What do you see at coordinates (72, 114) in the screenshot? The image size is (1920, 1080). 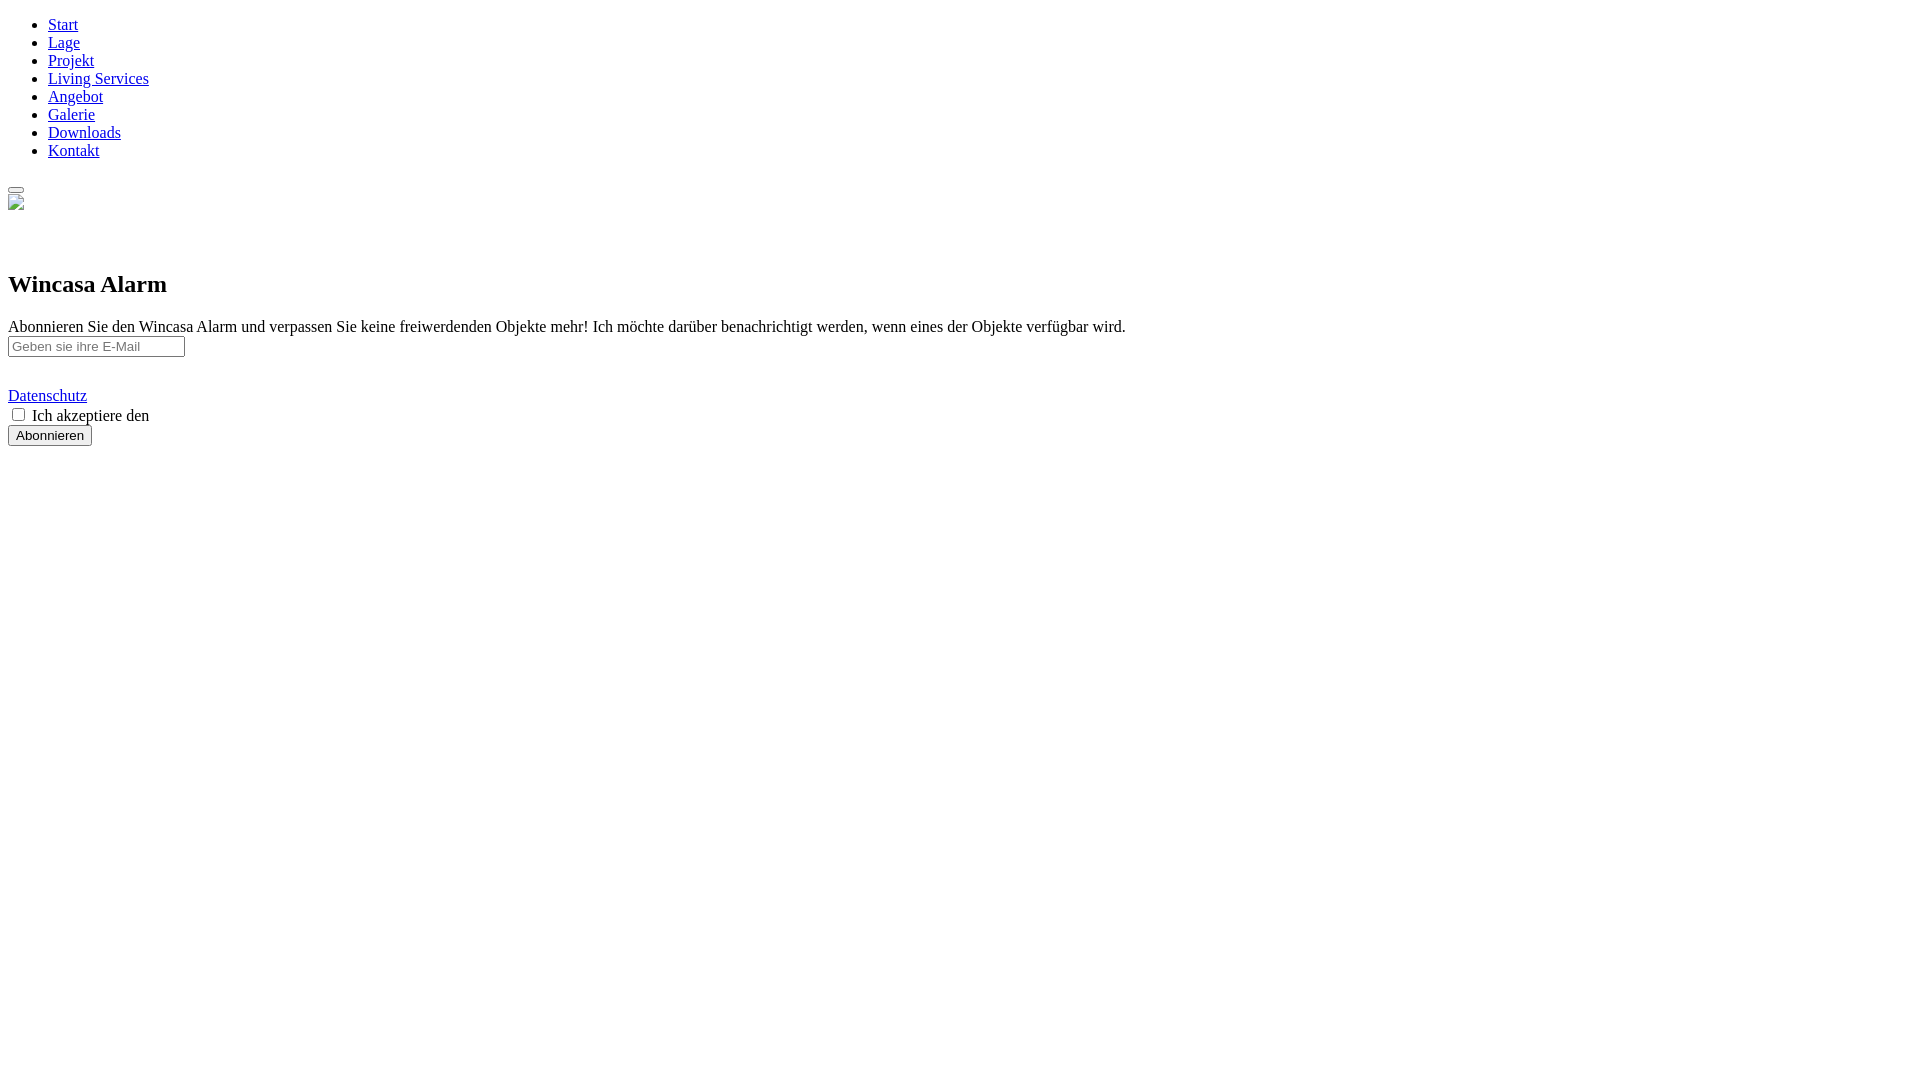 I see `Galerie` at bounding box center [72, 114].